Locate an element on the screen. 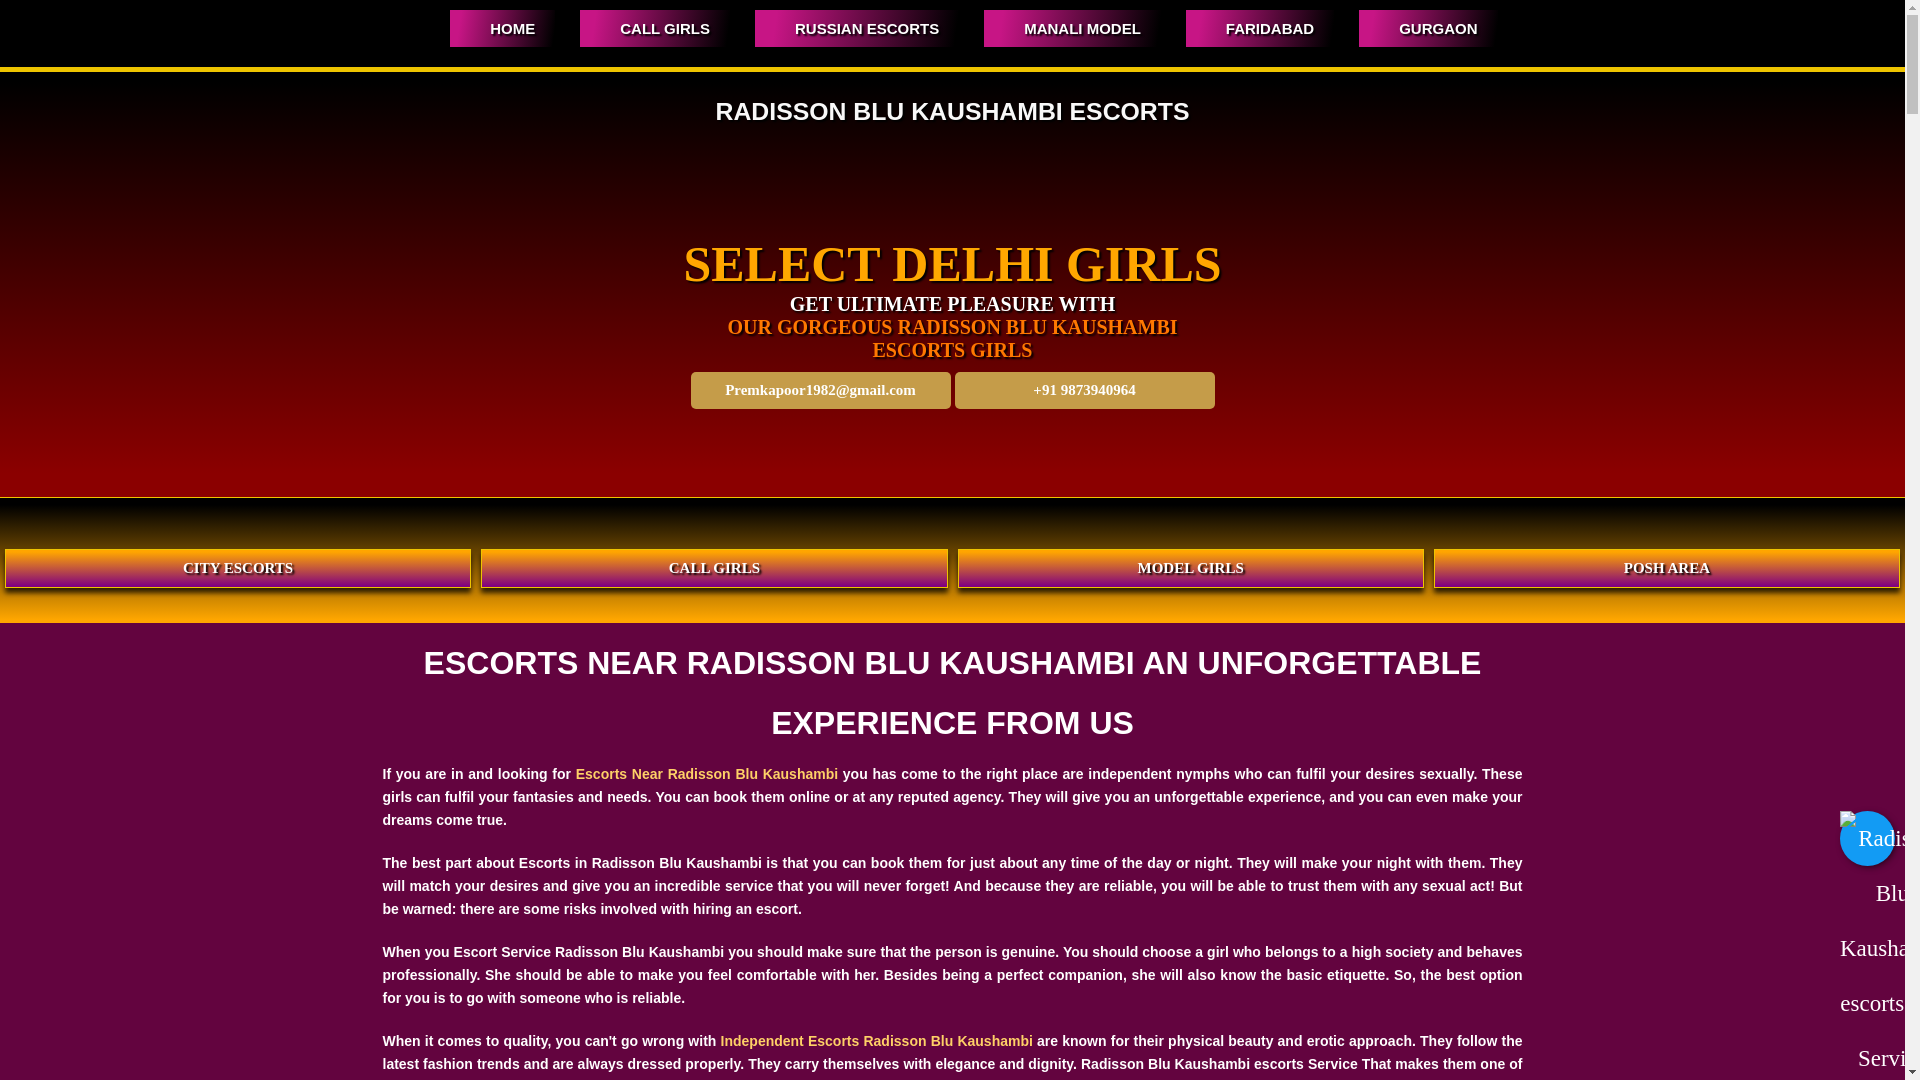 Image resolution: width=1920 pixels, height=1080 pixels. CALL GIRLS is located at coordinates (654, 28).